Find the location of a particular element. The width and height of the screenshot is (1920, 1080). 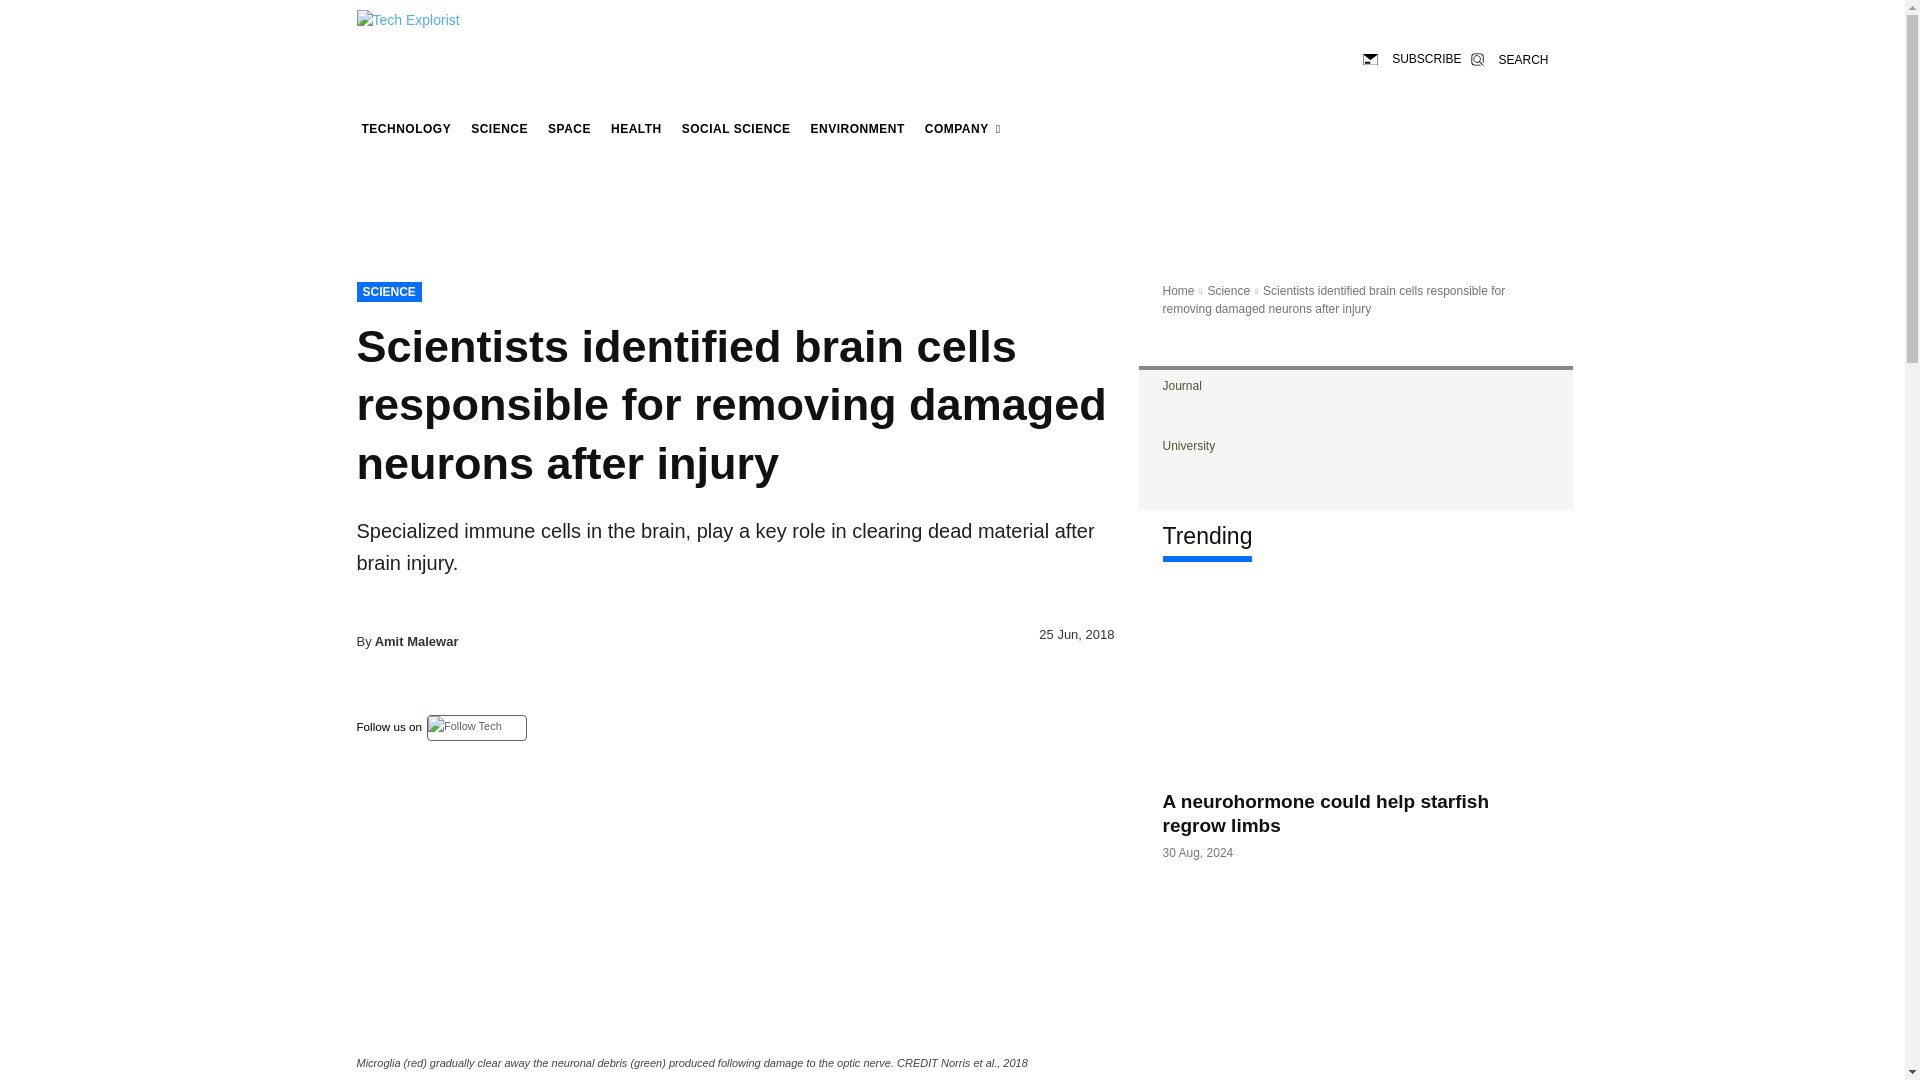

Technology is located at coordinates (406, 128).